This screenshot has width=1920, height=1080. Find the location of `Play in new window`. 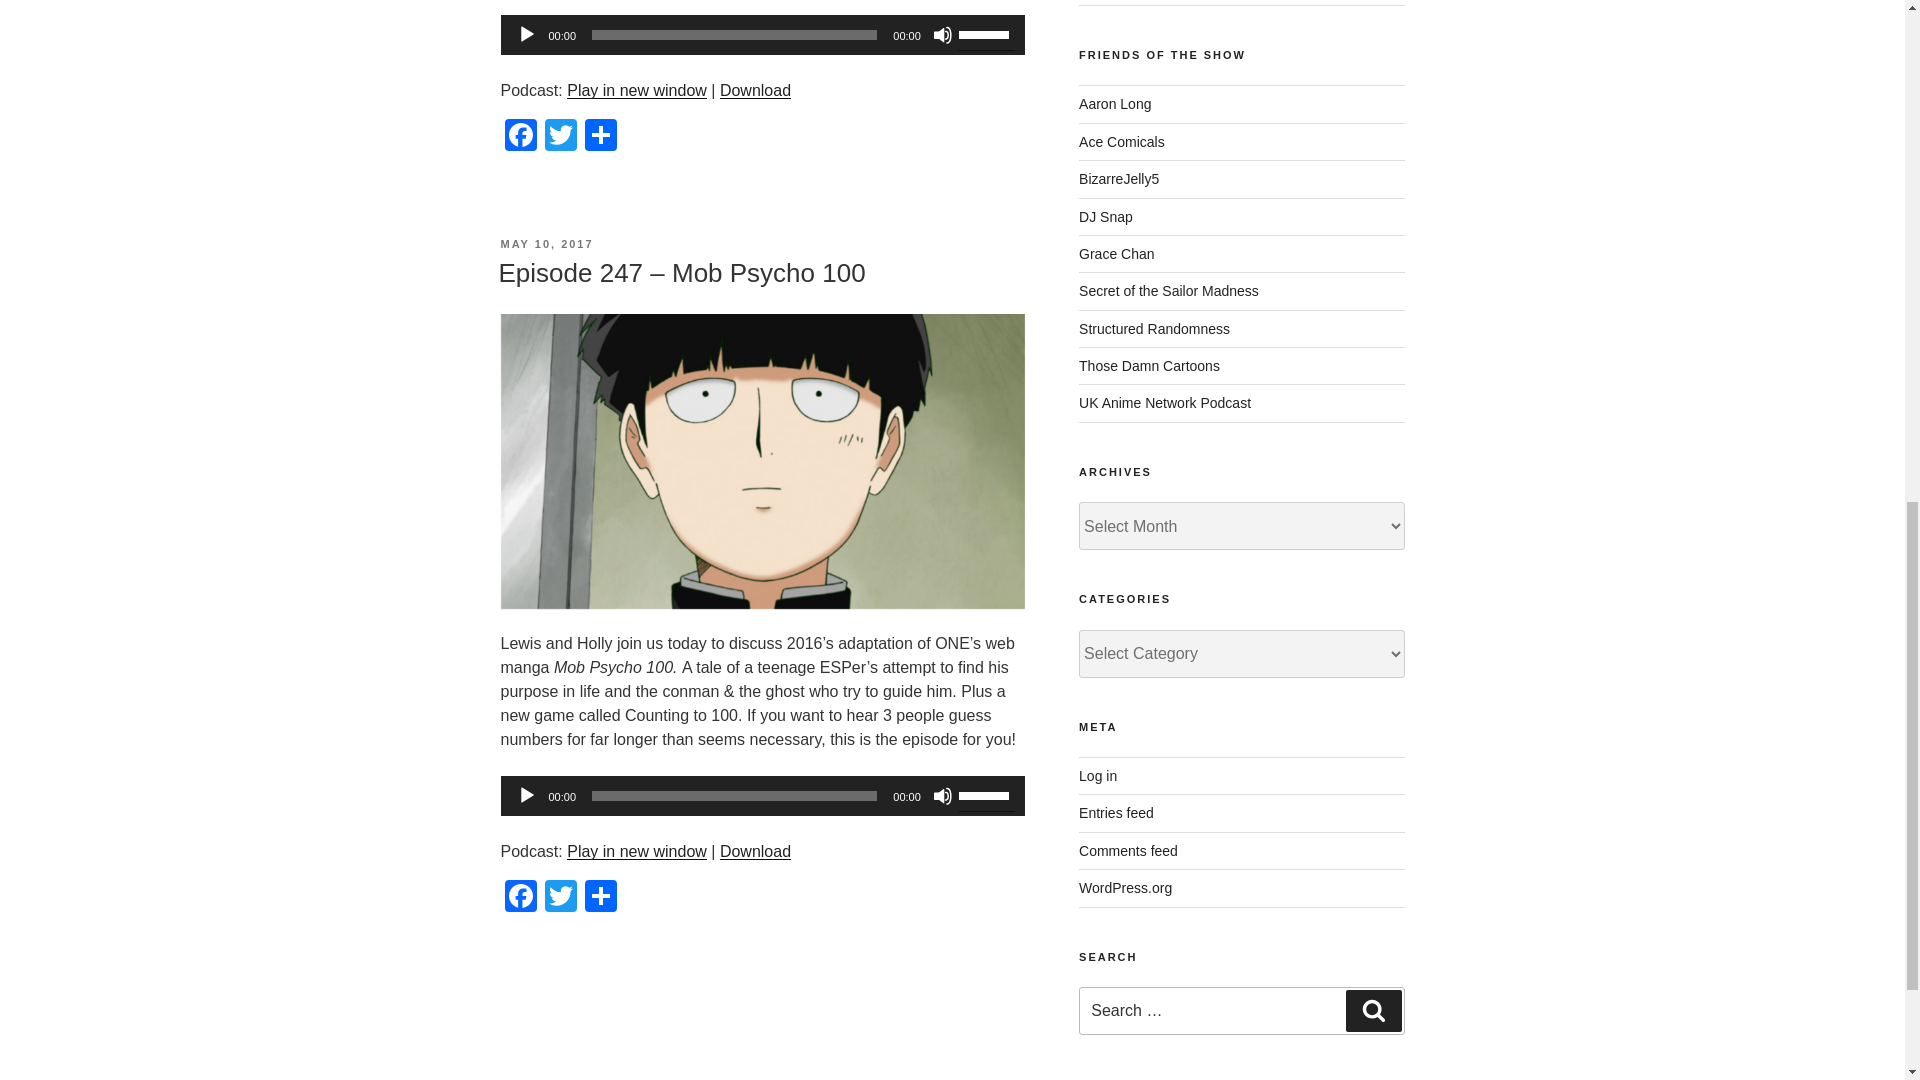

Play in new window is located at coordinates (636, 851).